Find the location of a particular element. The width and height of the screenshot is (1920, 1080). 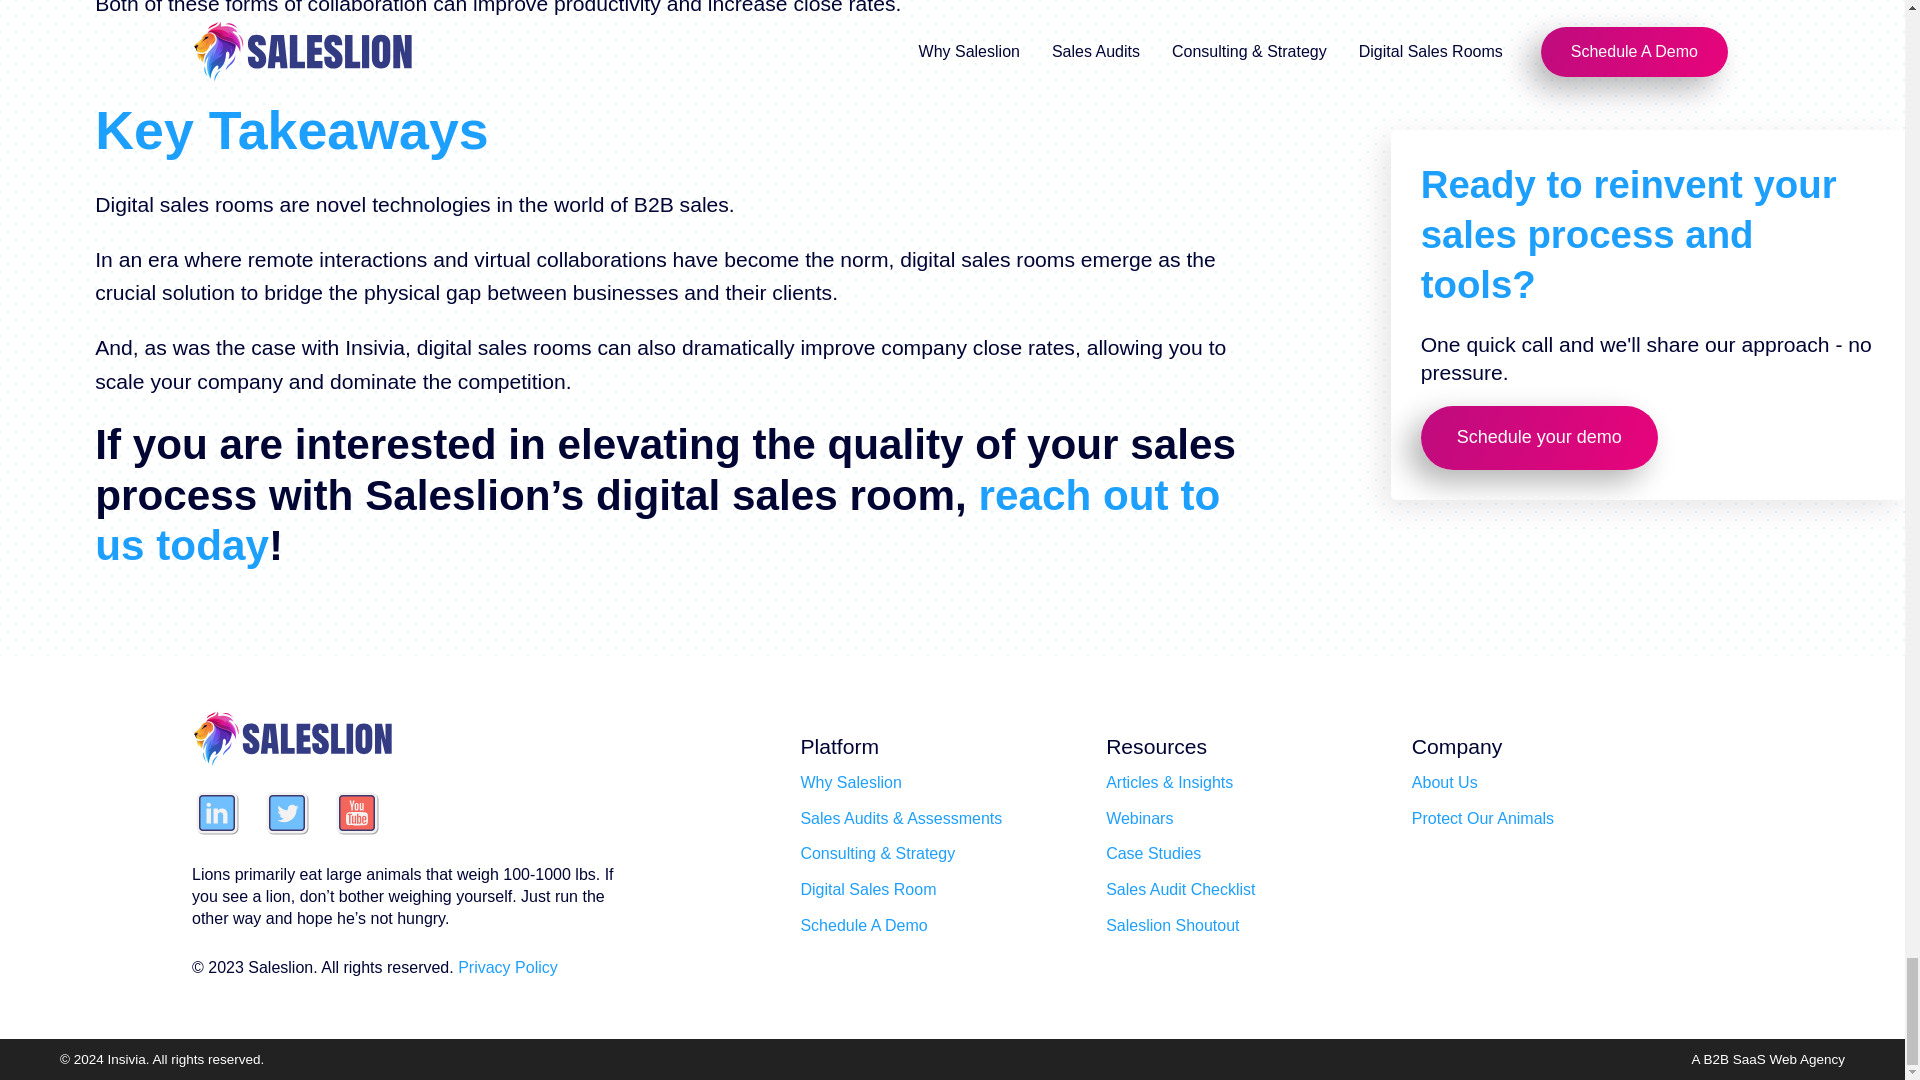

Sales Audit Checklist is located at coordinates (1180, 890).